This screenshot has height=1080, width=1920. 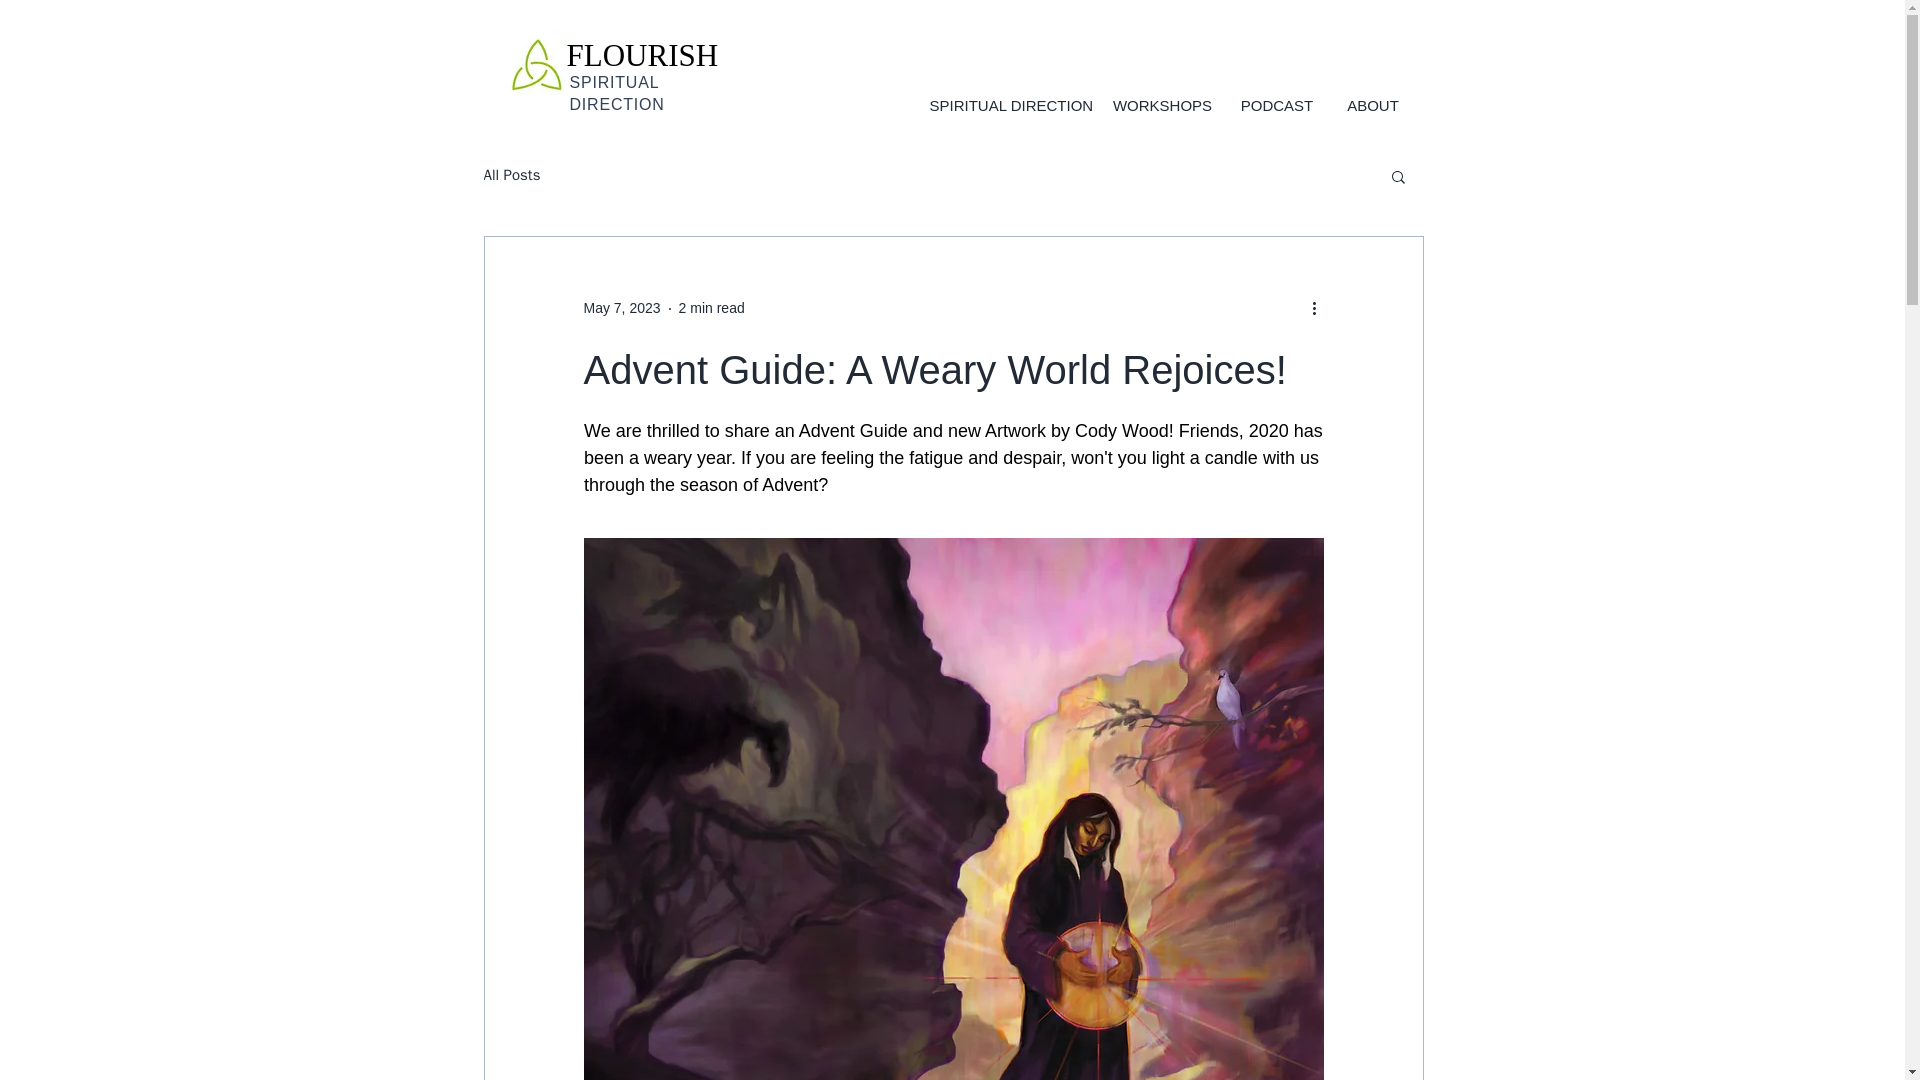 I want to click on SPIRITUAL DIRECTION, so click(x=1012, y=106).